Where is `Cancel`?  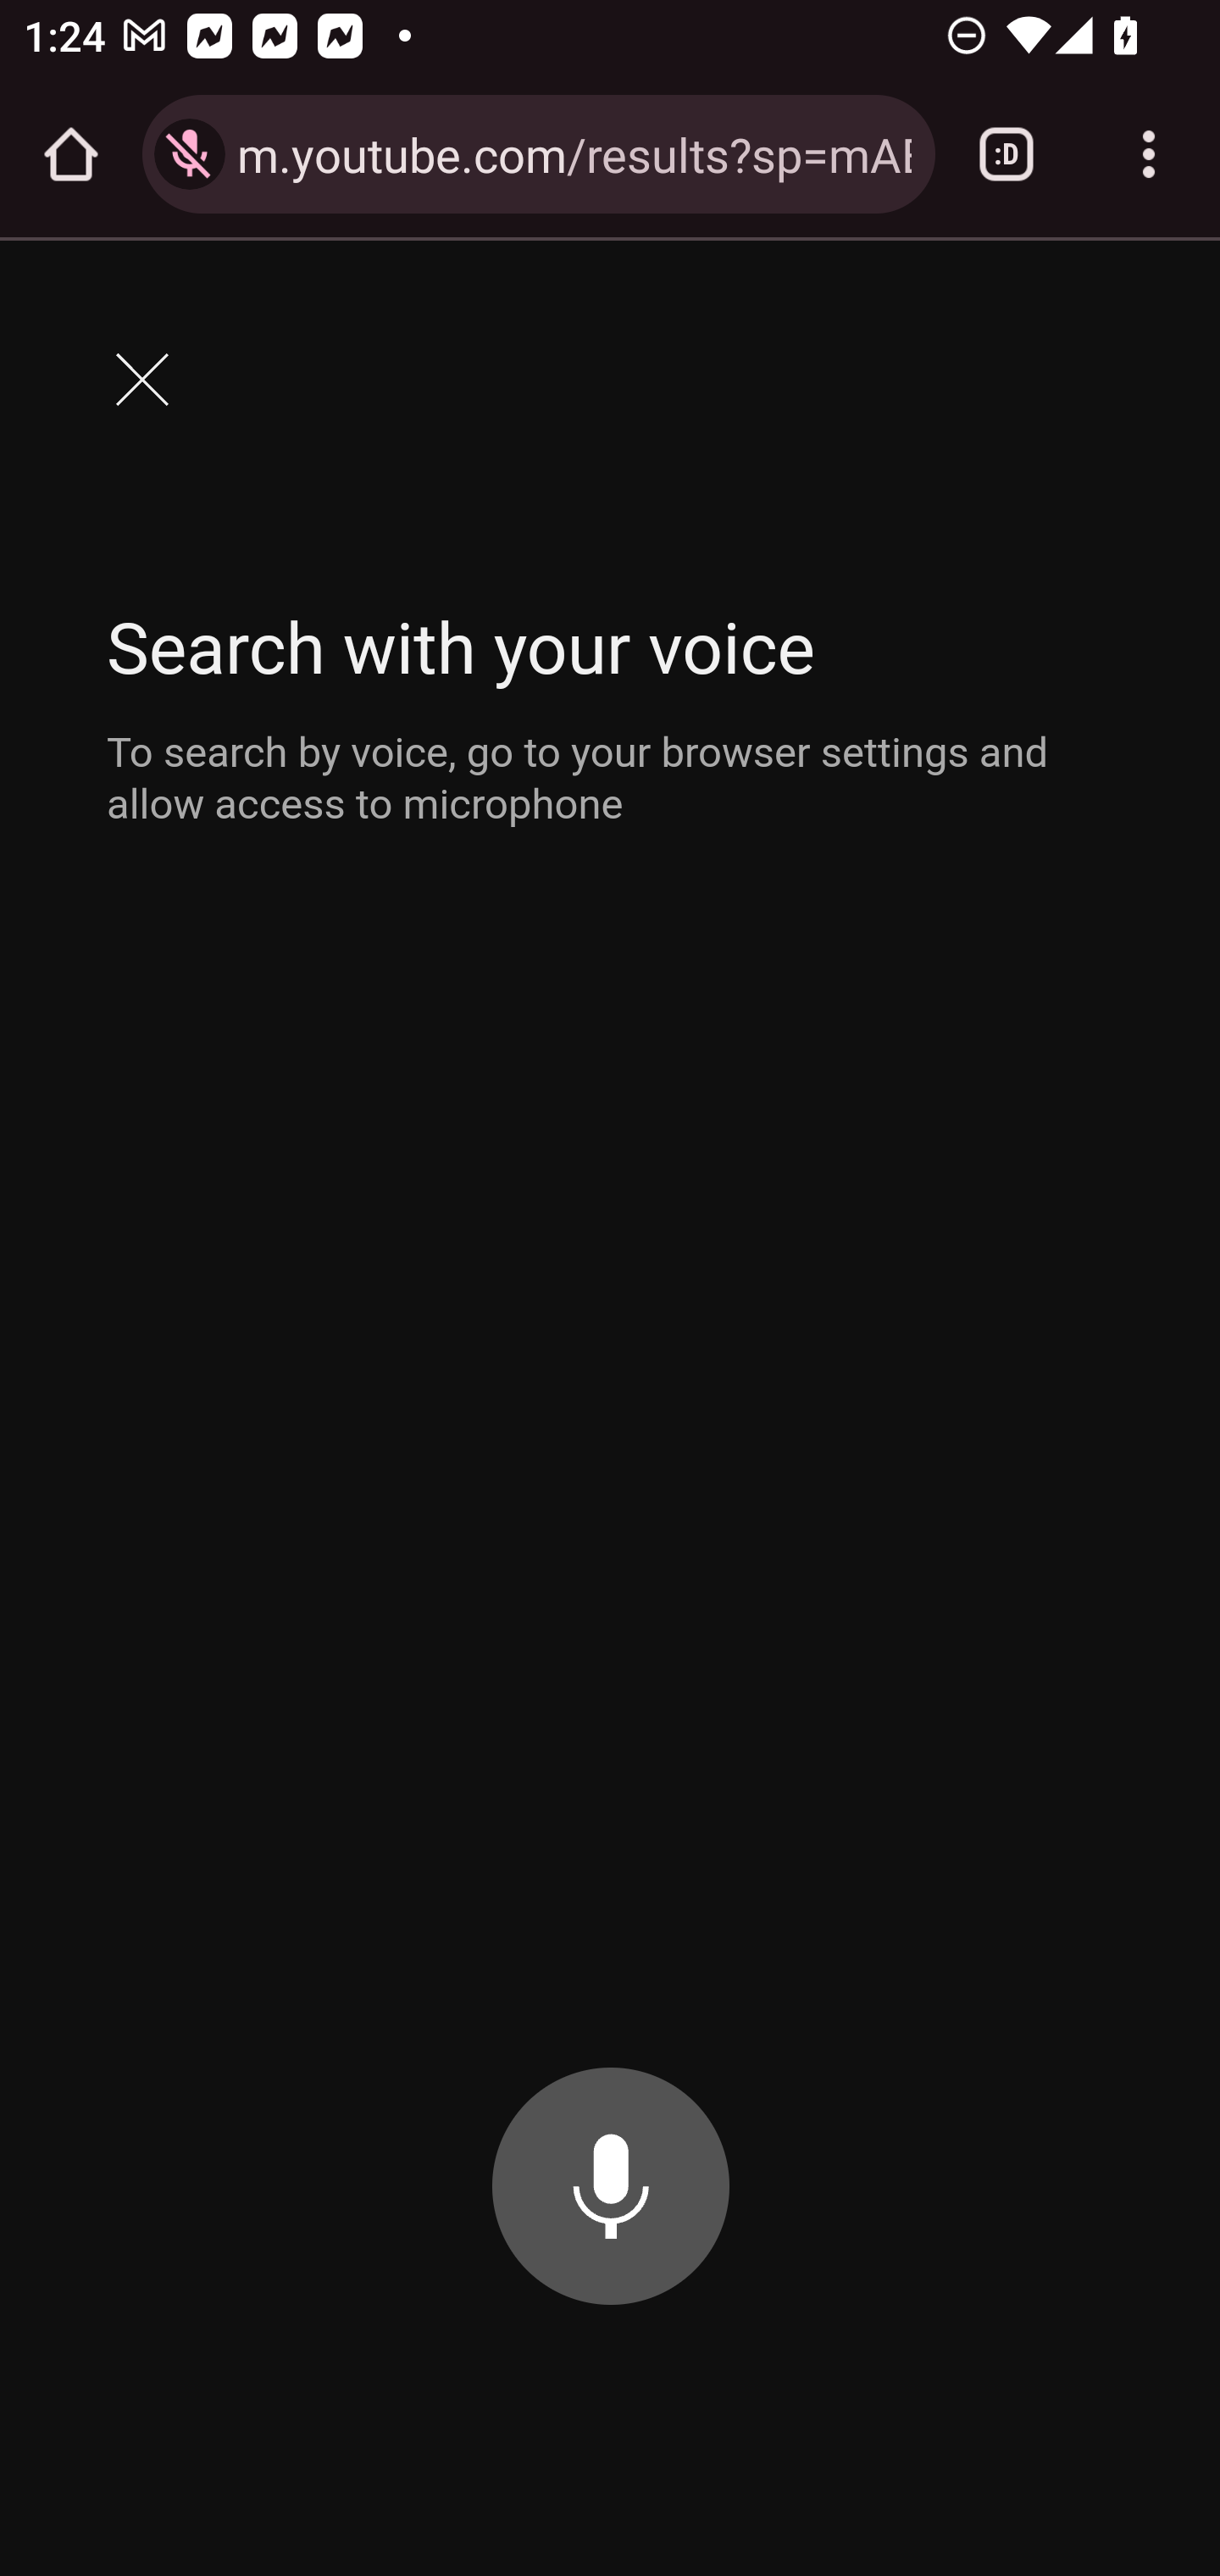 Cancel is located at coordinates (141, 378).